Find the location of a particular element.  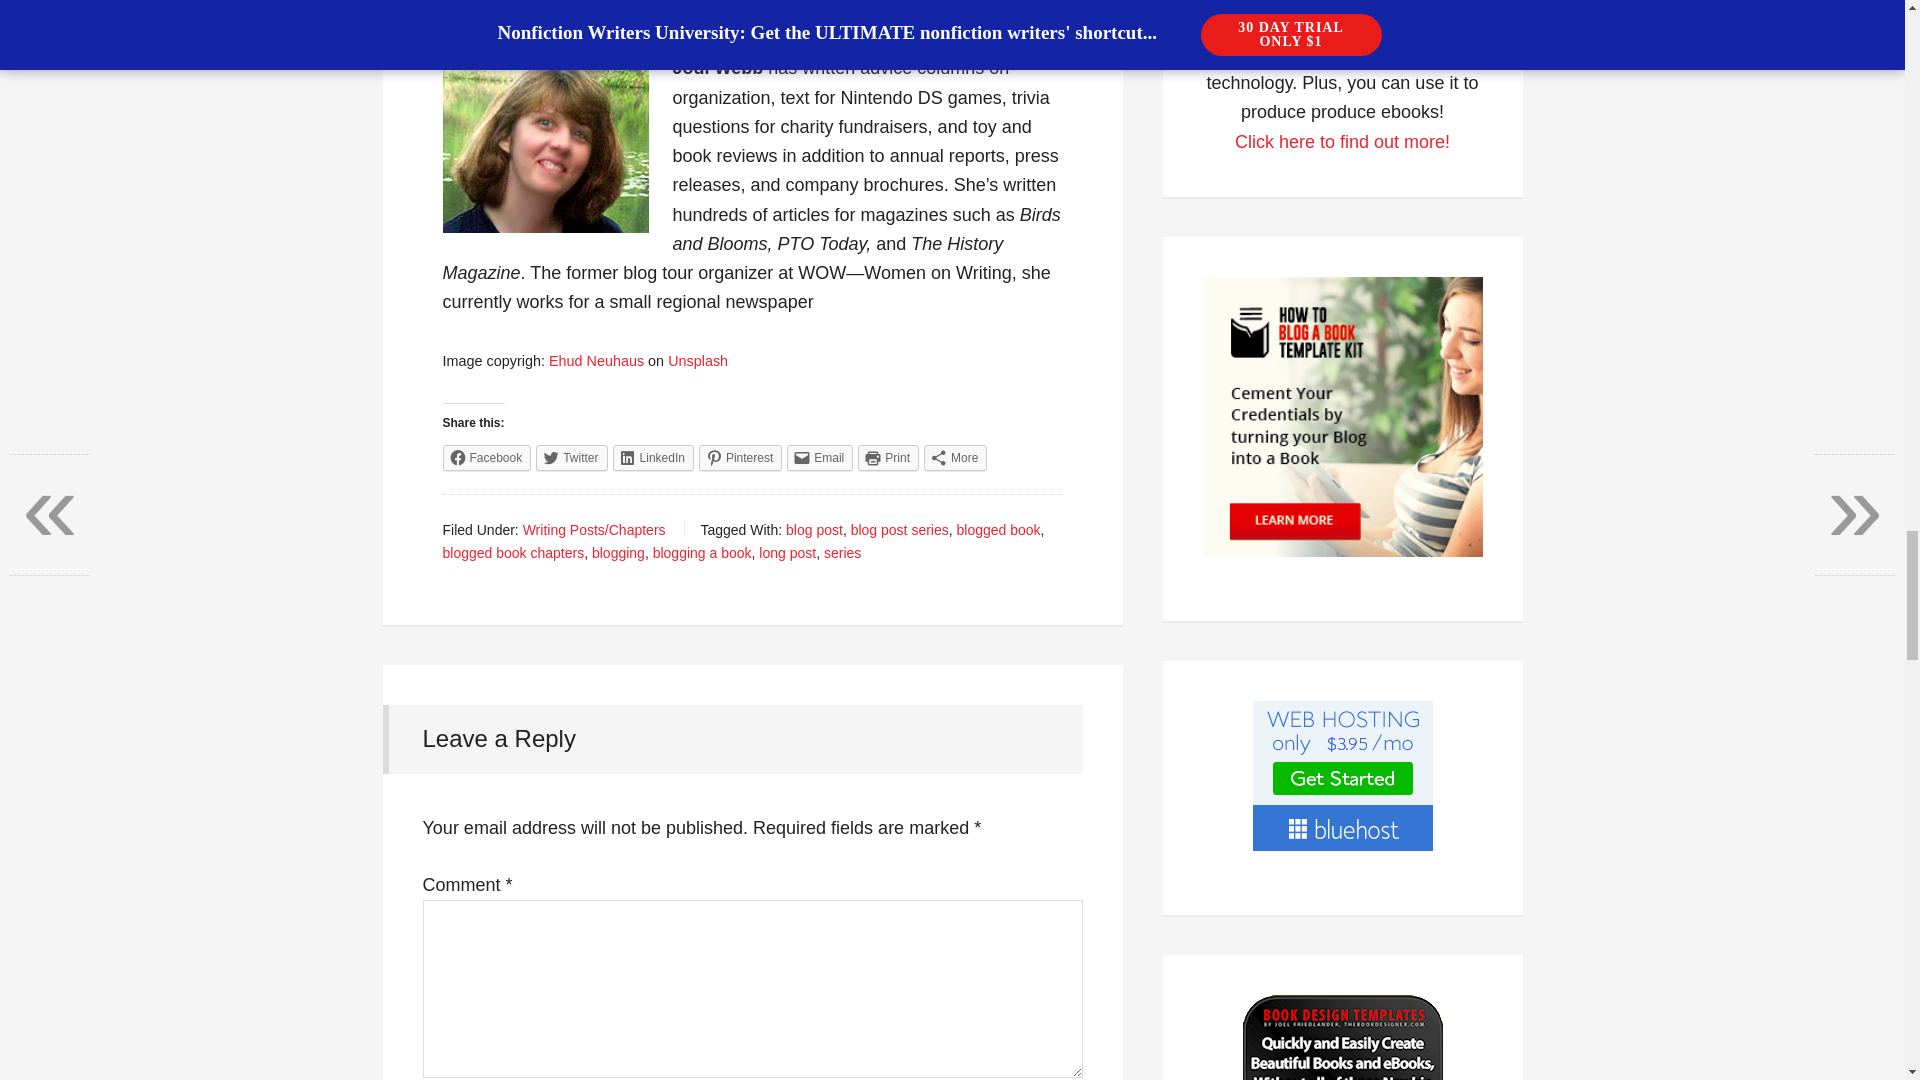

Click to share on LinkedIn is located at coordinates (652, 457).